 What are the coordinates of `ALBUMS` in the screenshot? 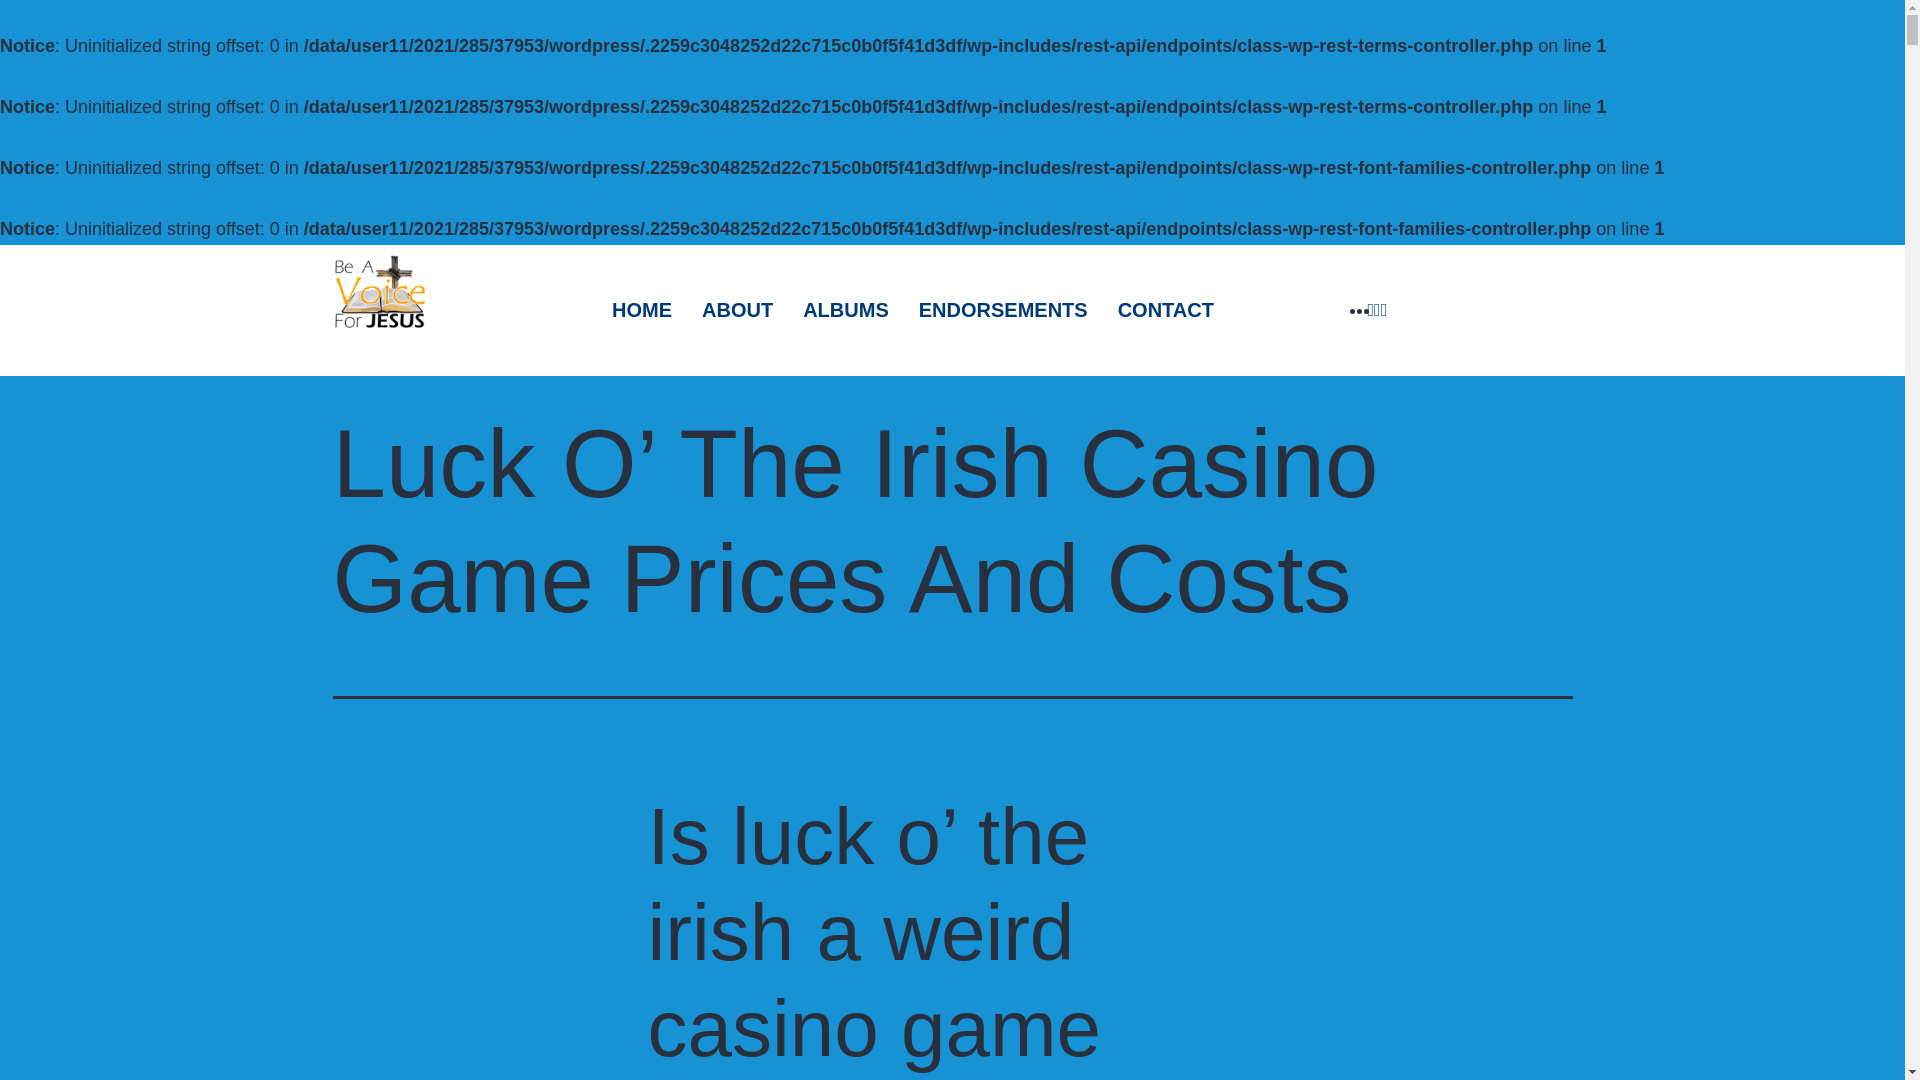 It's located at (846, 310).